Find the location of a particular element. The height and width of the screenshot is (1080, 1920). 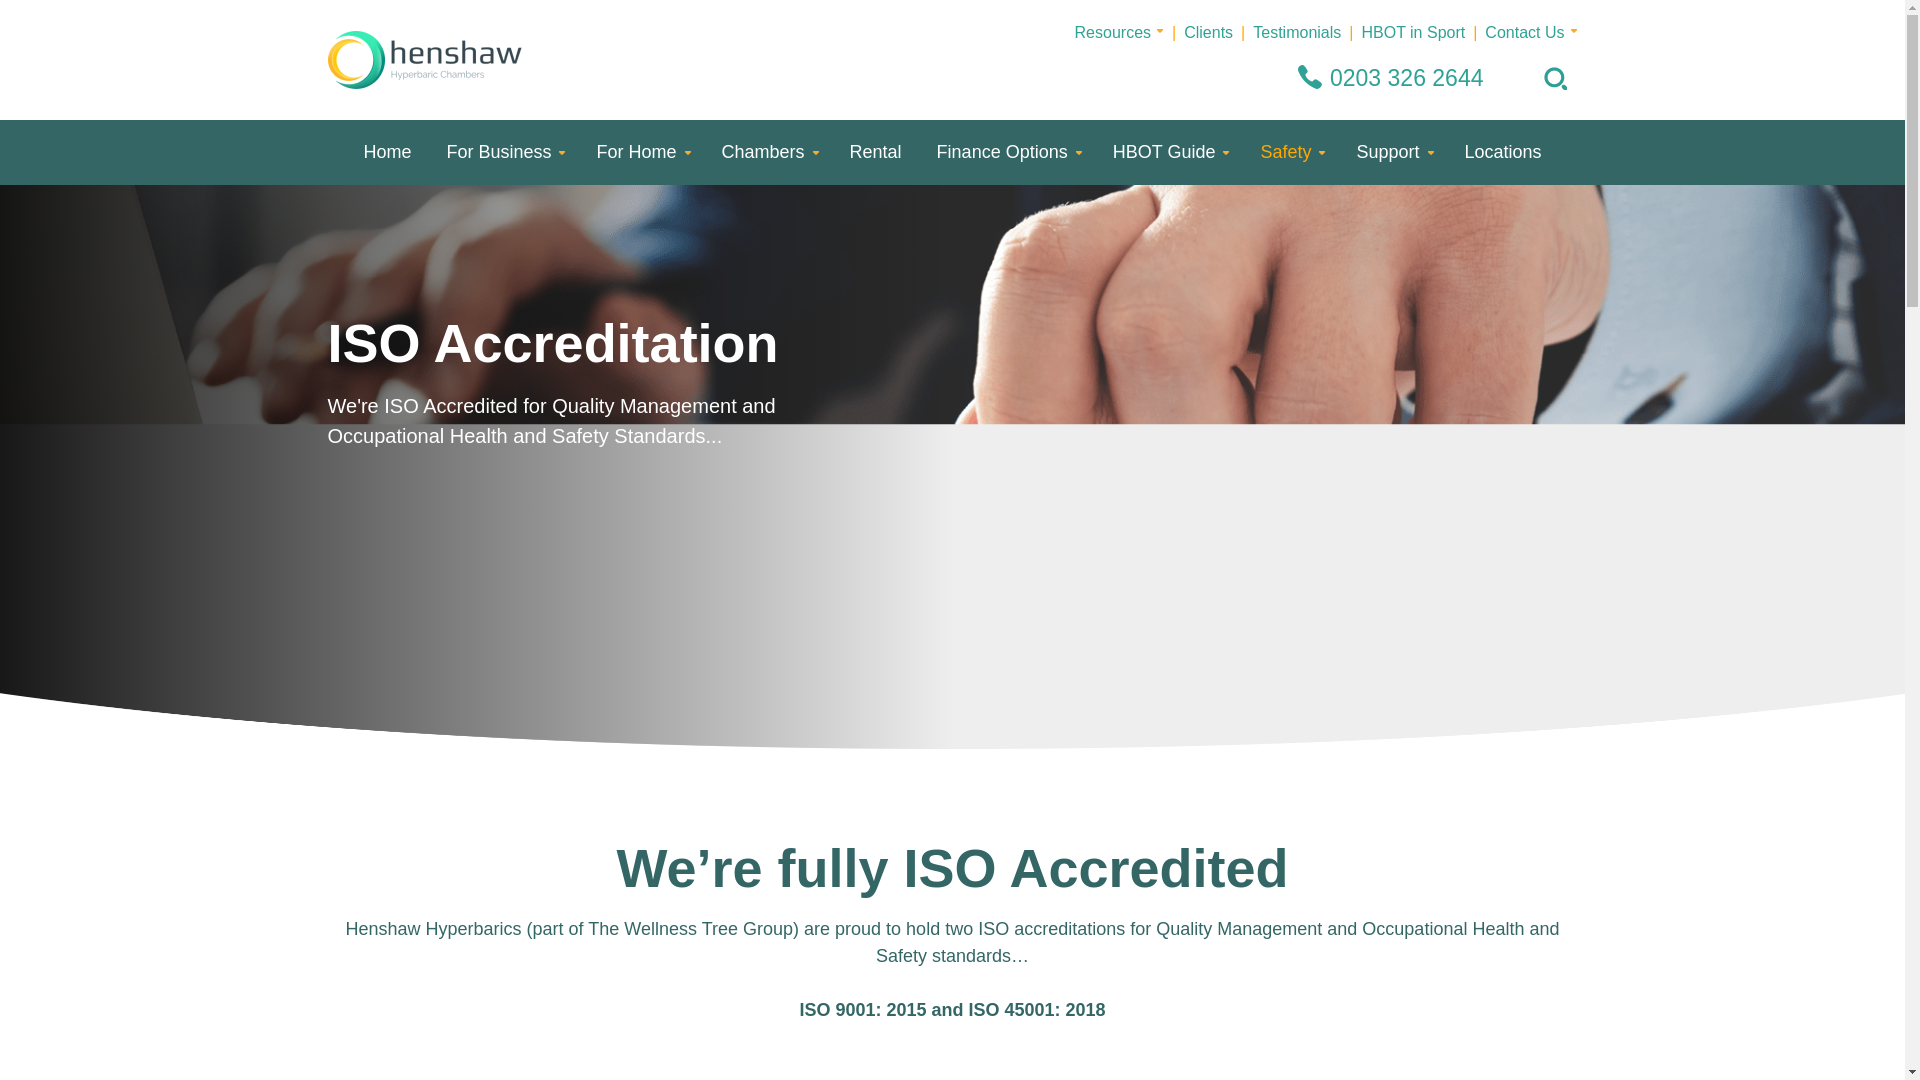

For Business is located at coordinates (503, 152).